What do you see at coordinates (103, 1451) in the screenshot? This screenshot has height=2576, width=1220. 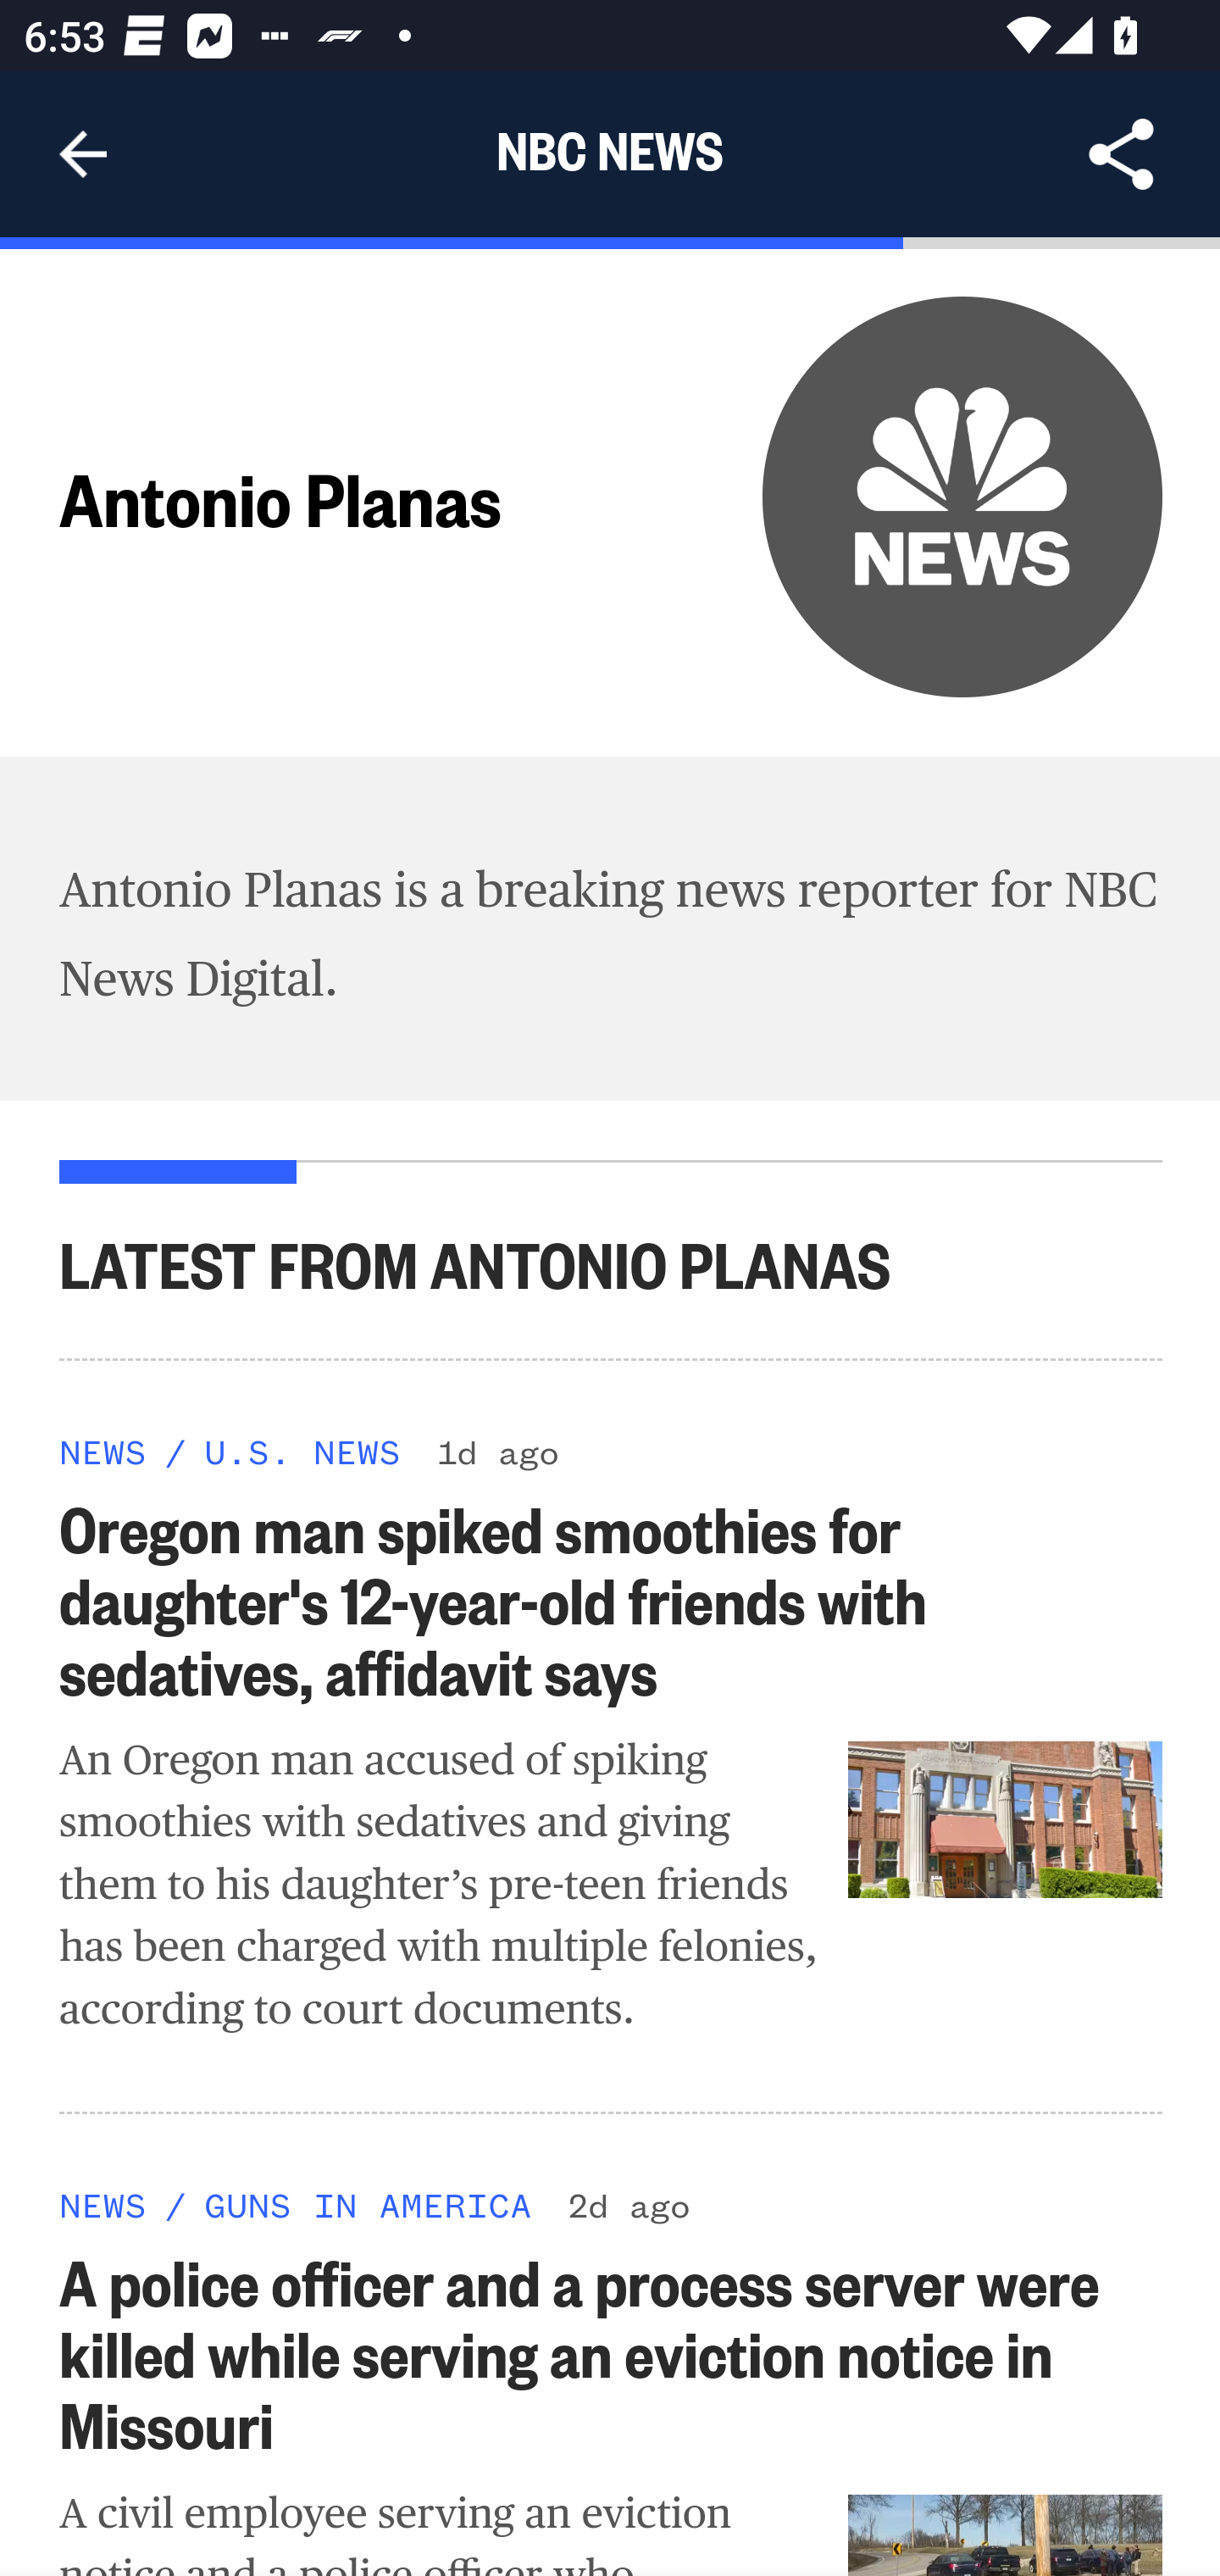 I see `NEWS` at bounding box center [103, 1451].